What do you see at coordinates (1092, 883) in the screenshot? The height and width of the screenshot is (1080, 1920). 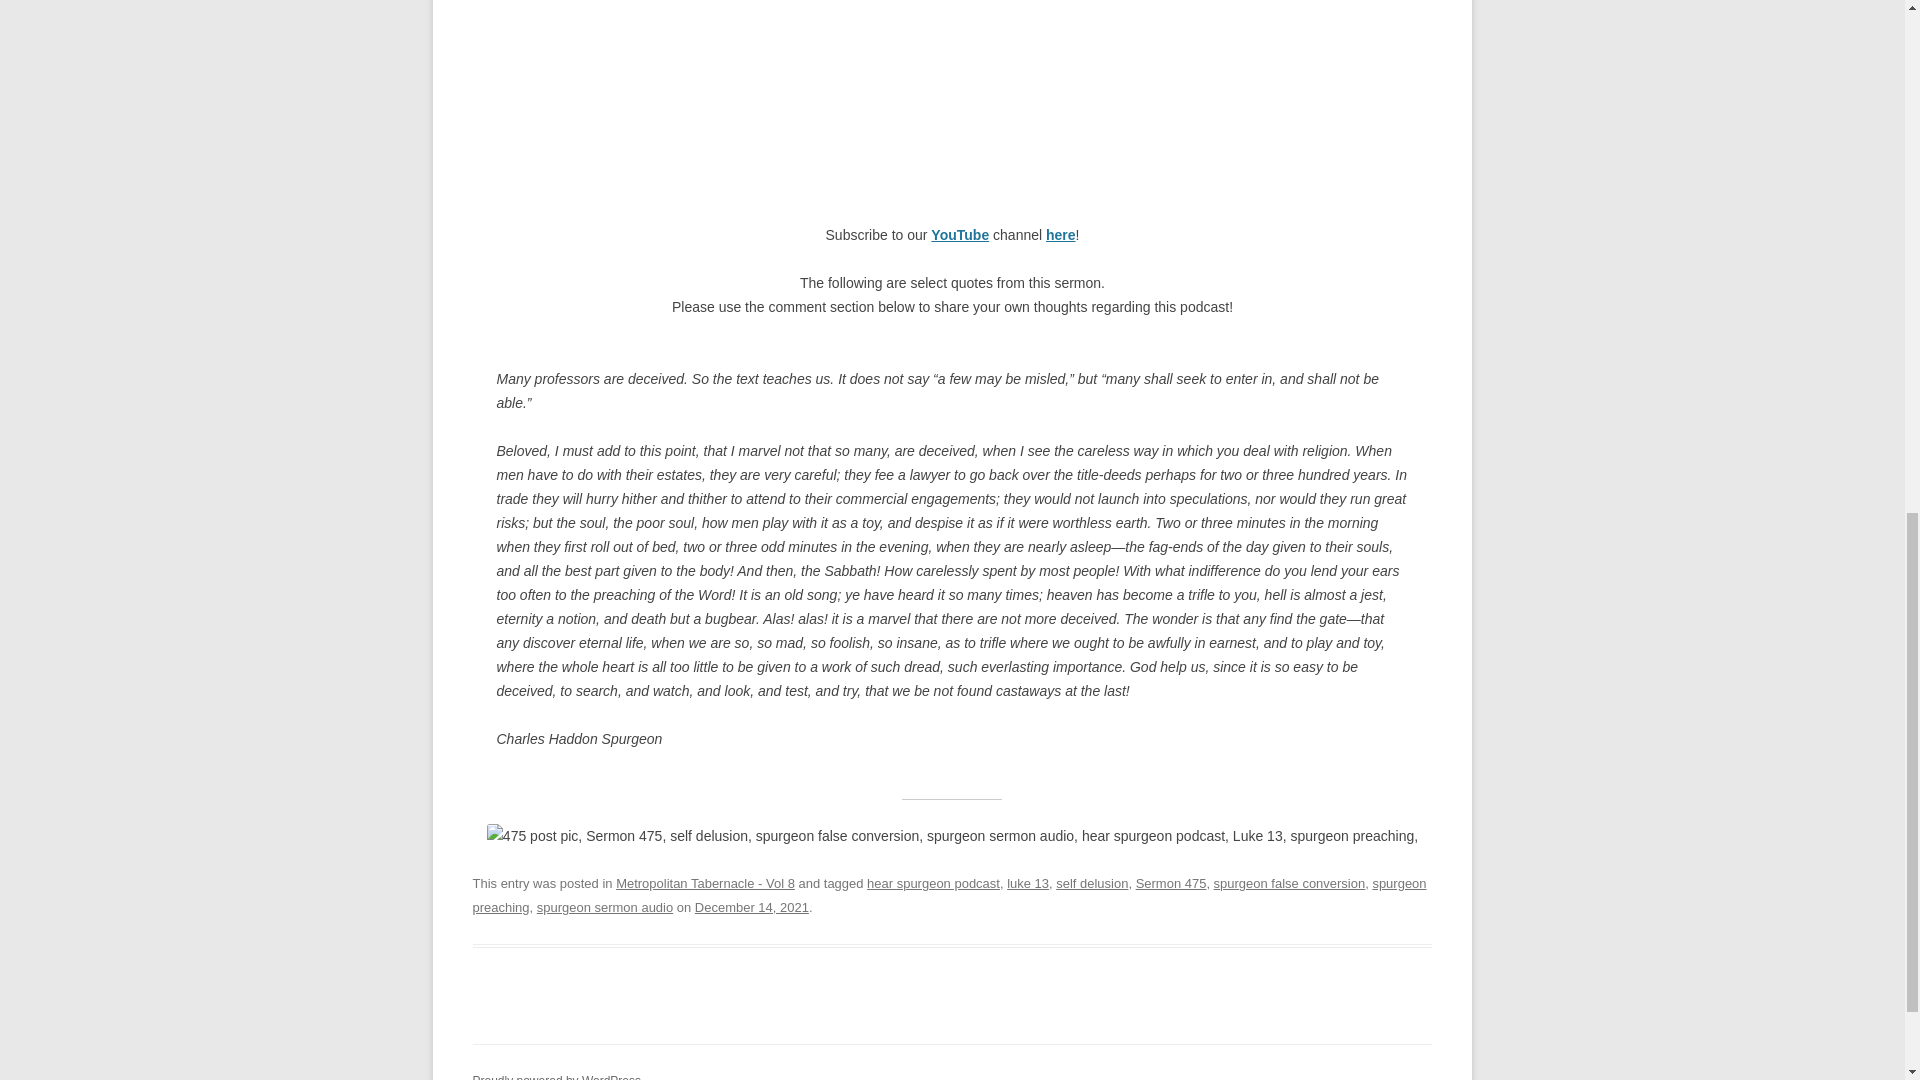 I see `self delusion` at bounding box center [1092, 883].